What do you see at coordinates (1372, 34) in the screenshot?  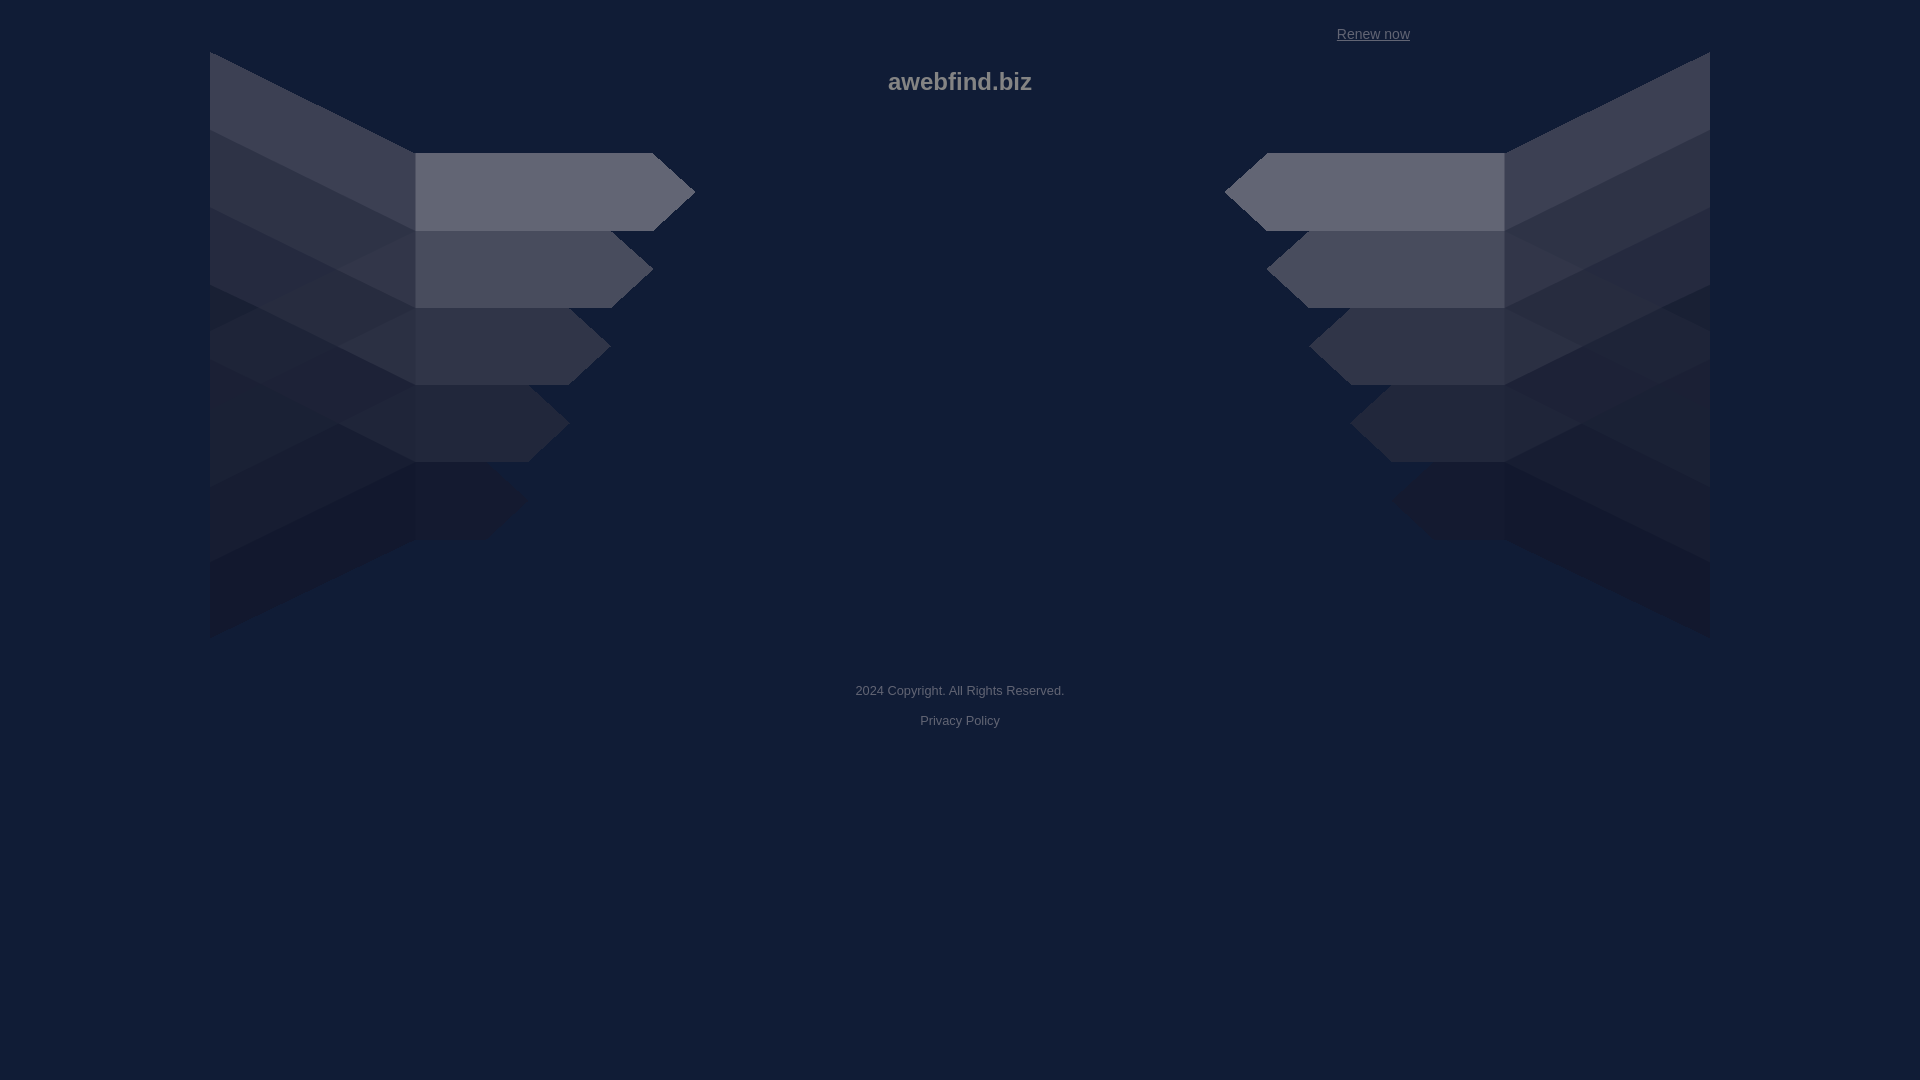 I see `Renew now` at bounding box center [1372, 34].